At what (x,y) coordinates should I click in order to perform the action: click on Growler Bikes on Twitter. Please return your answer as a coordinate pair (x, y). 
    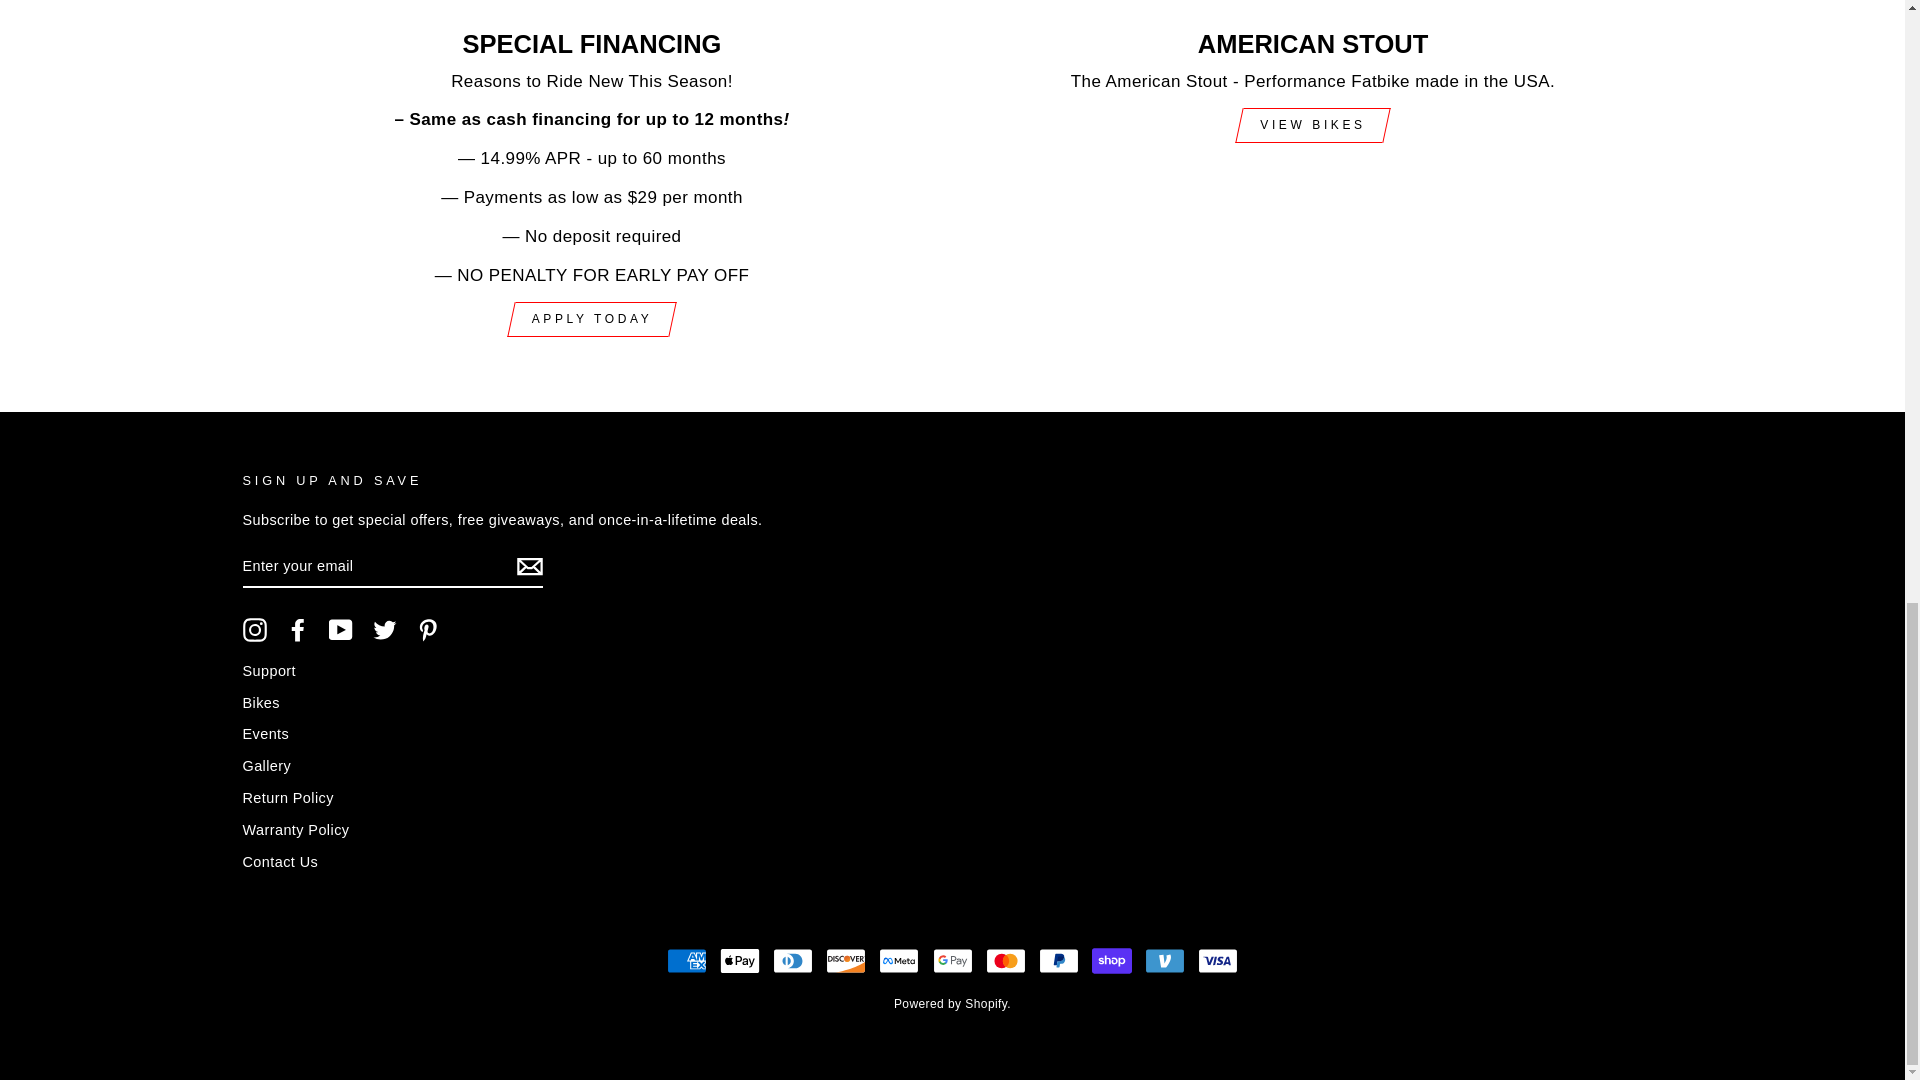
    Looking at the image, I should click on (384, 629).